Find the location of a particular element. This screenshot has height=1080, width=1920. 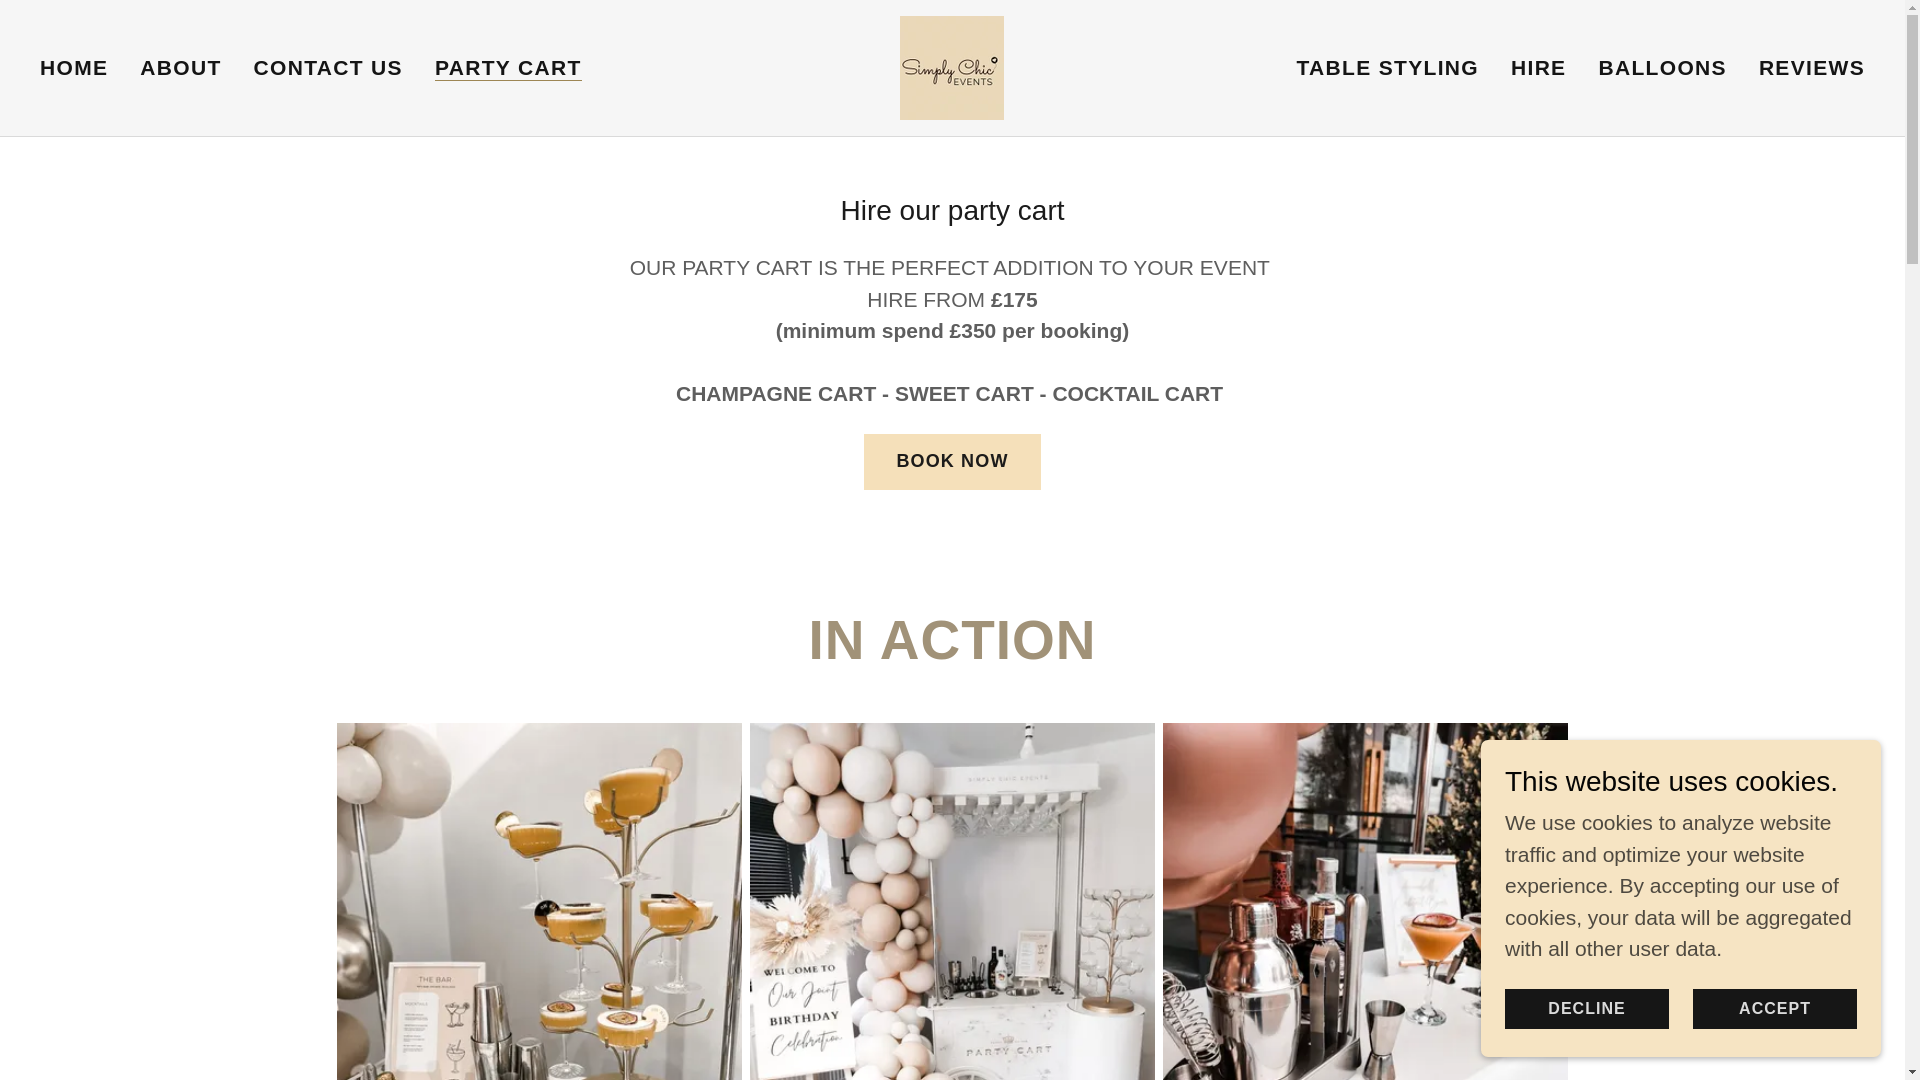

BOOK NOW is located at coordinates (952, 462).